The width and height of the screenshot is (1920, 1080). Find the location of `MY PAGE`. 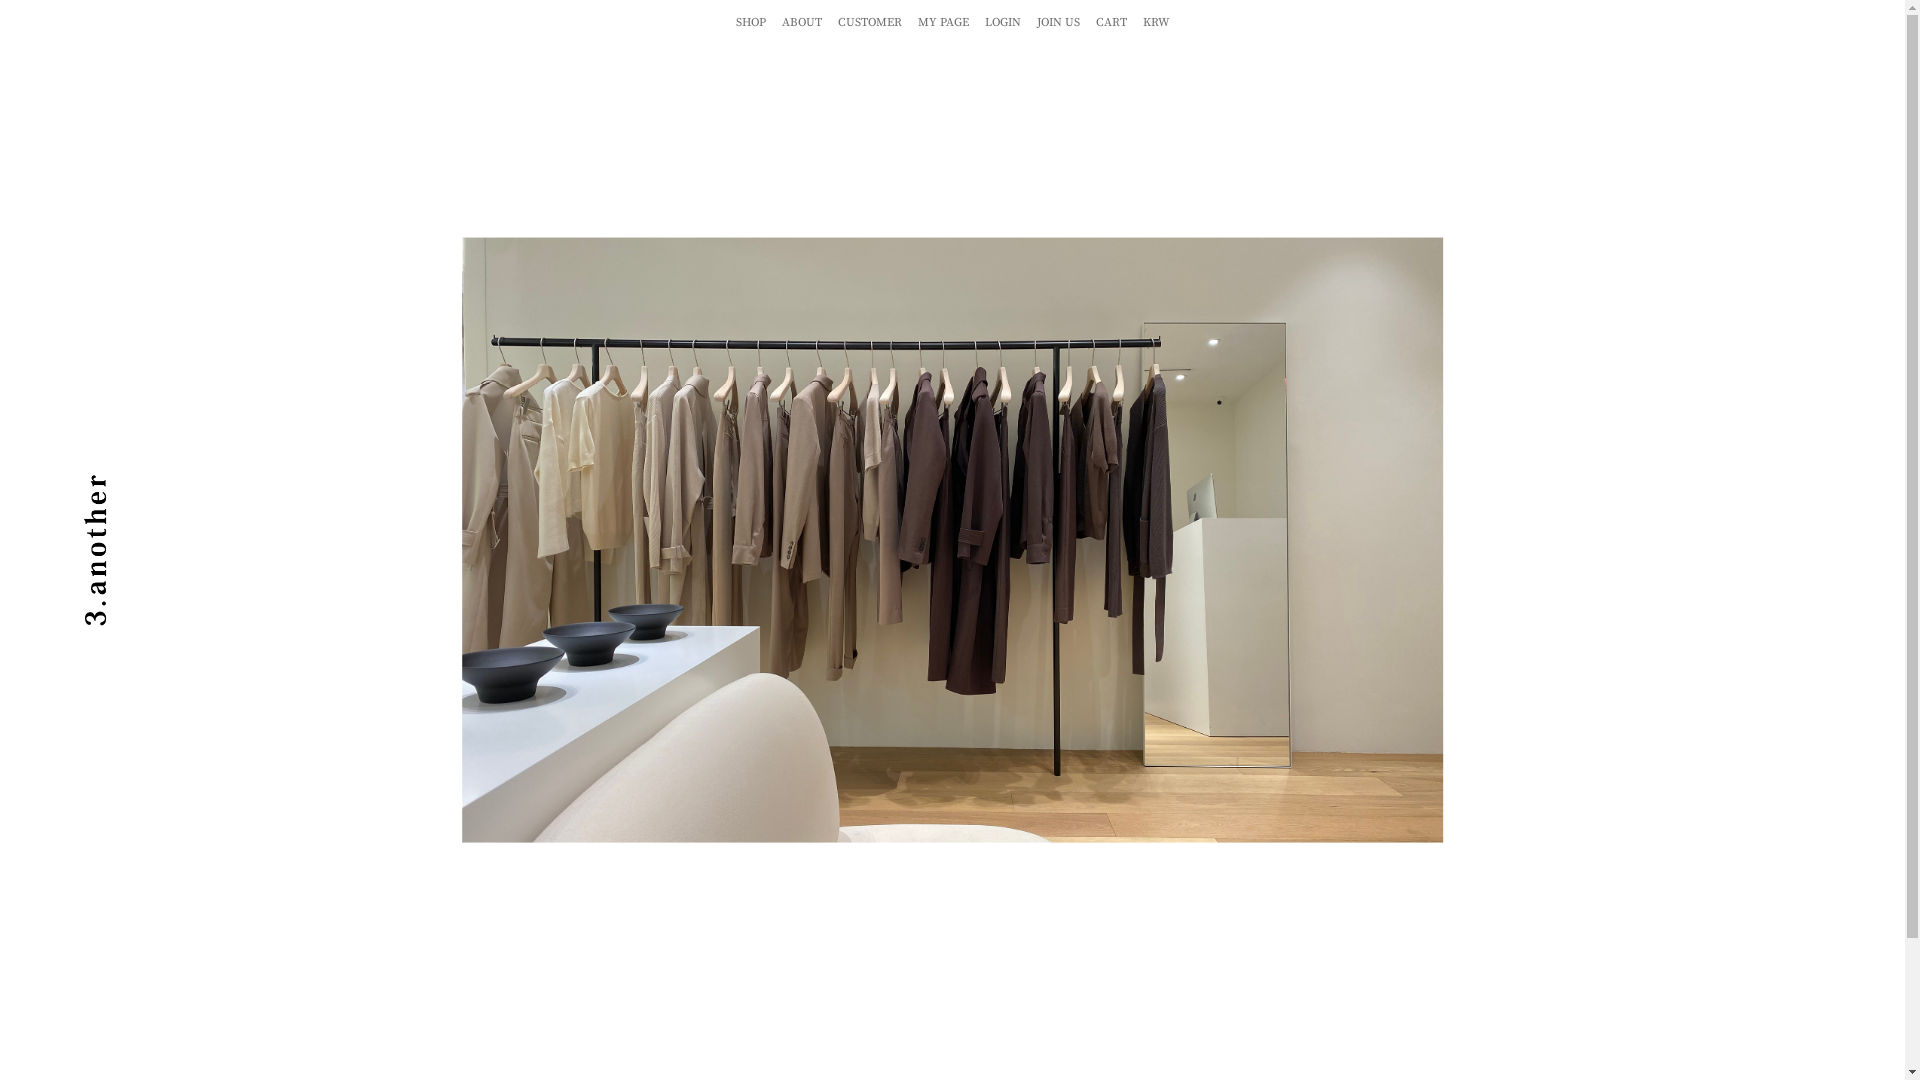

MY PAGE is located at coordinates (943, 22).